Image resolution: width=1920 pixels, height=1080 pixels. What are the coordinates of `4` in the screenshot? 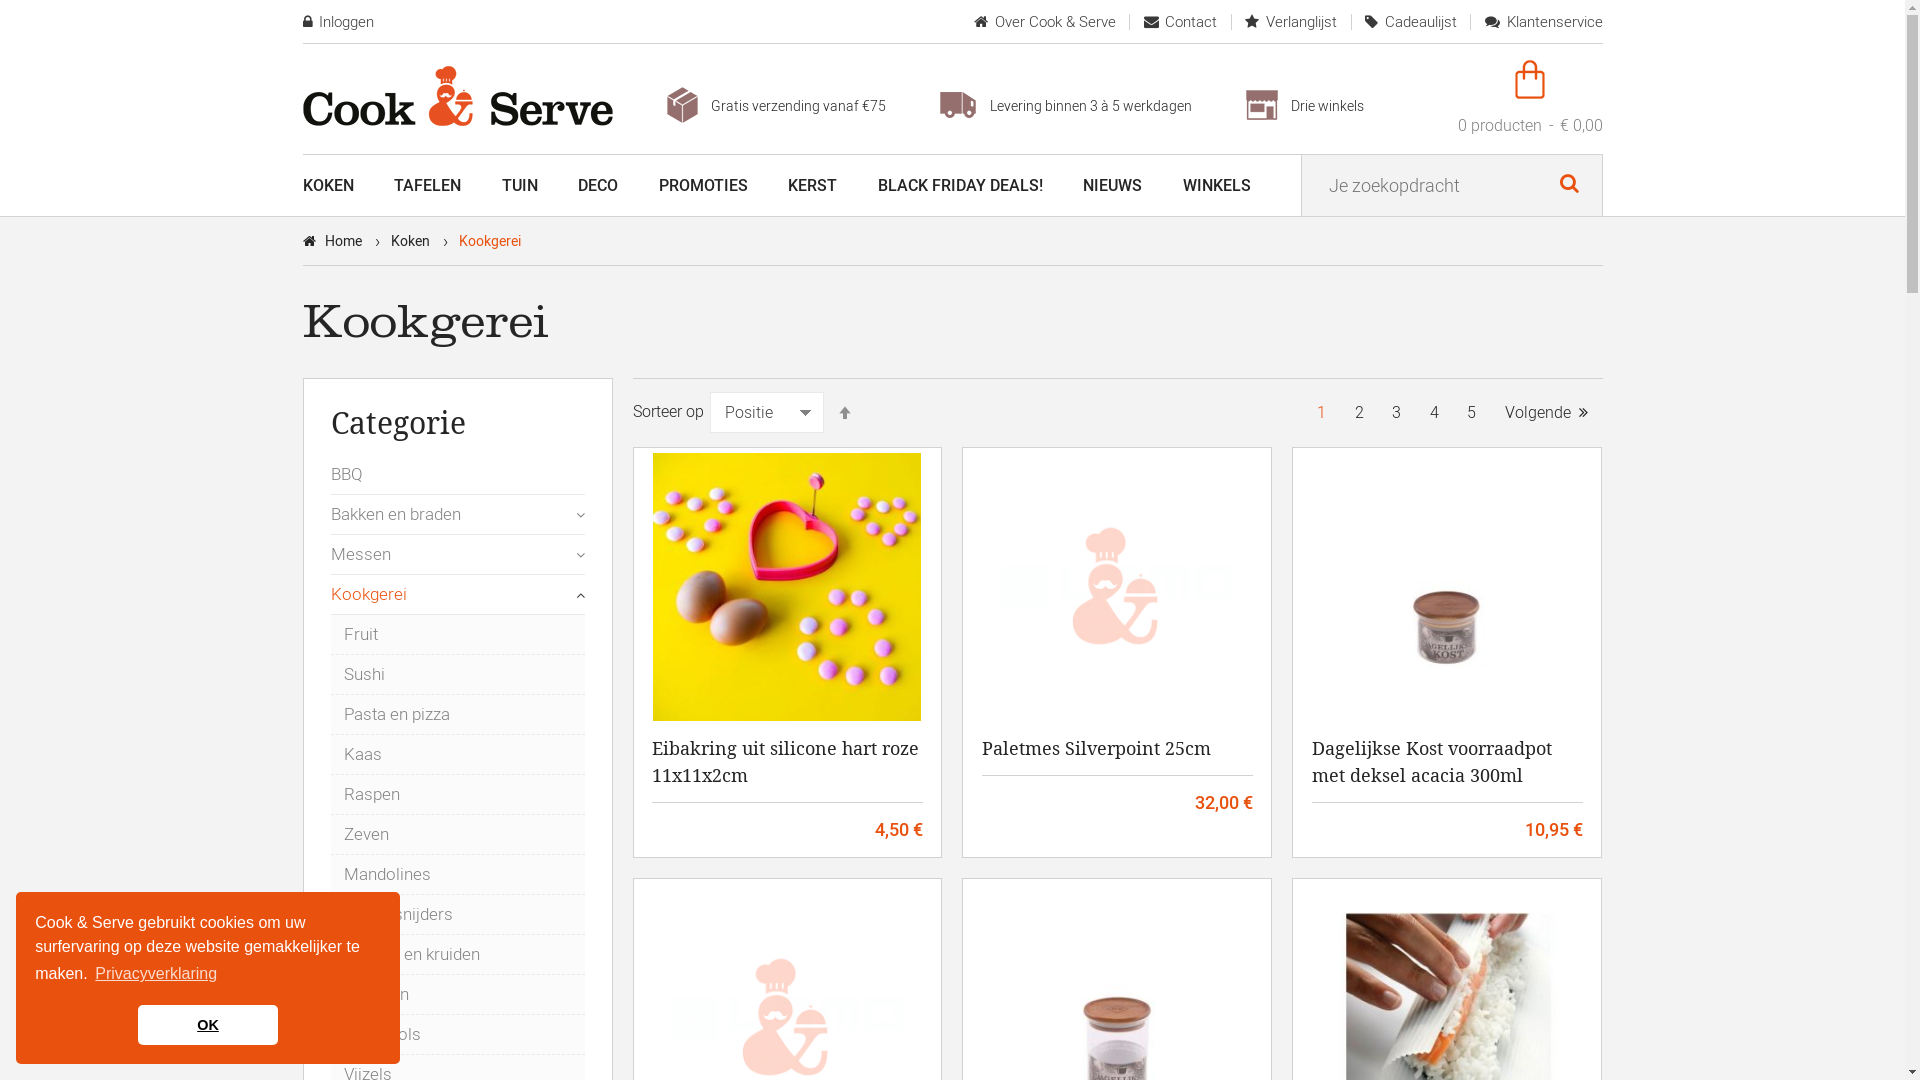 It's located at (1434, 413).